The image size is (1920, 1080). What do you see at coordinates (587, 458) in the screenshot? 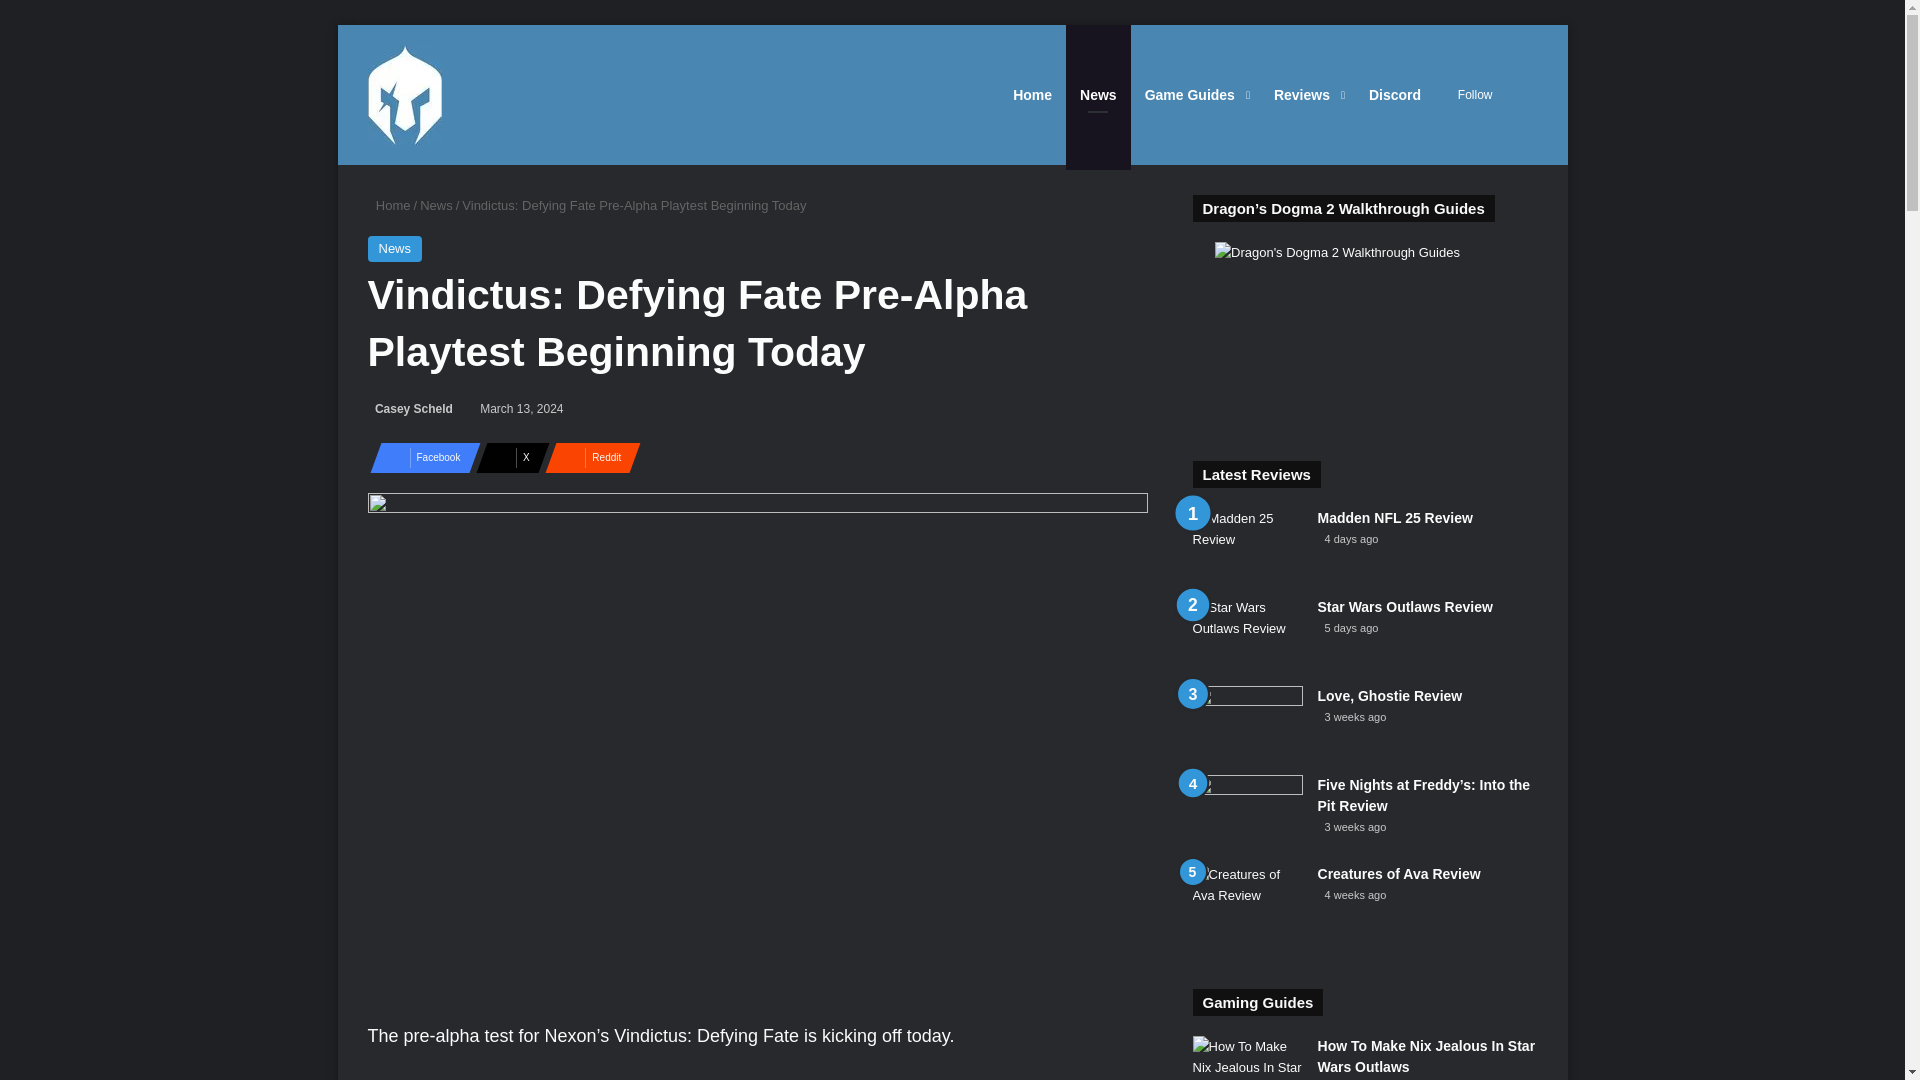
I see `Reddit` at bounding box center [587, 458].